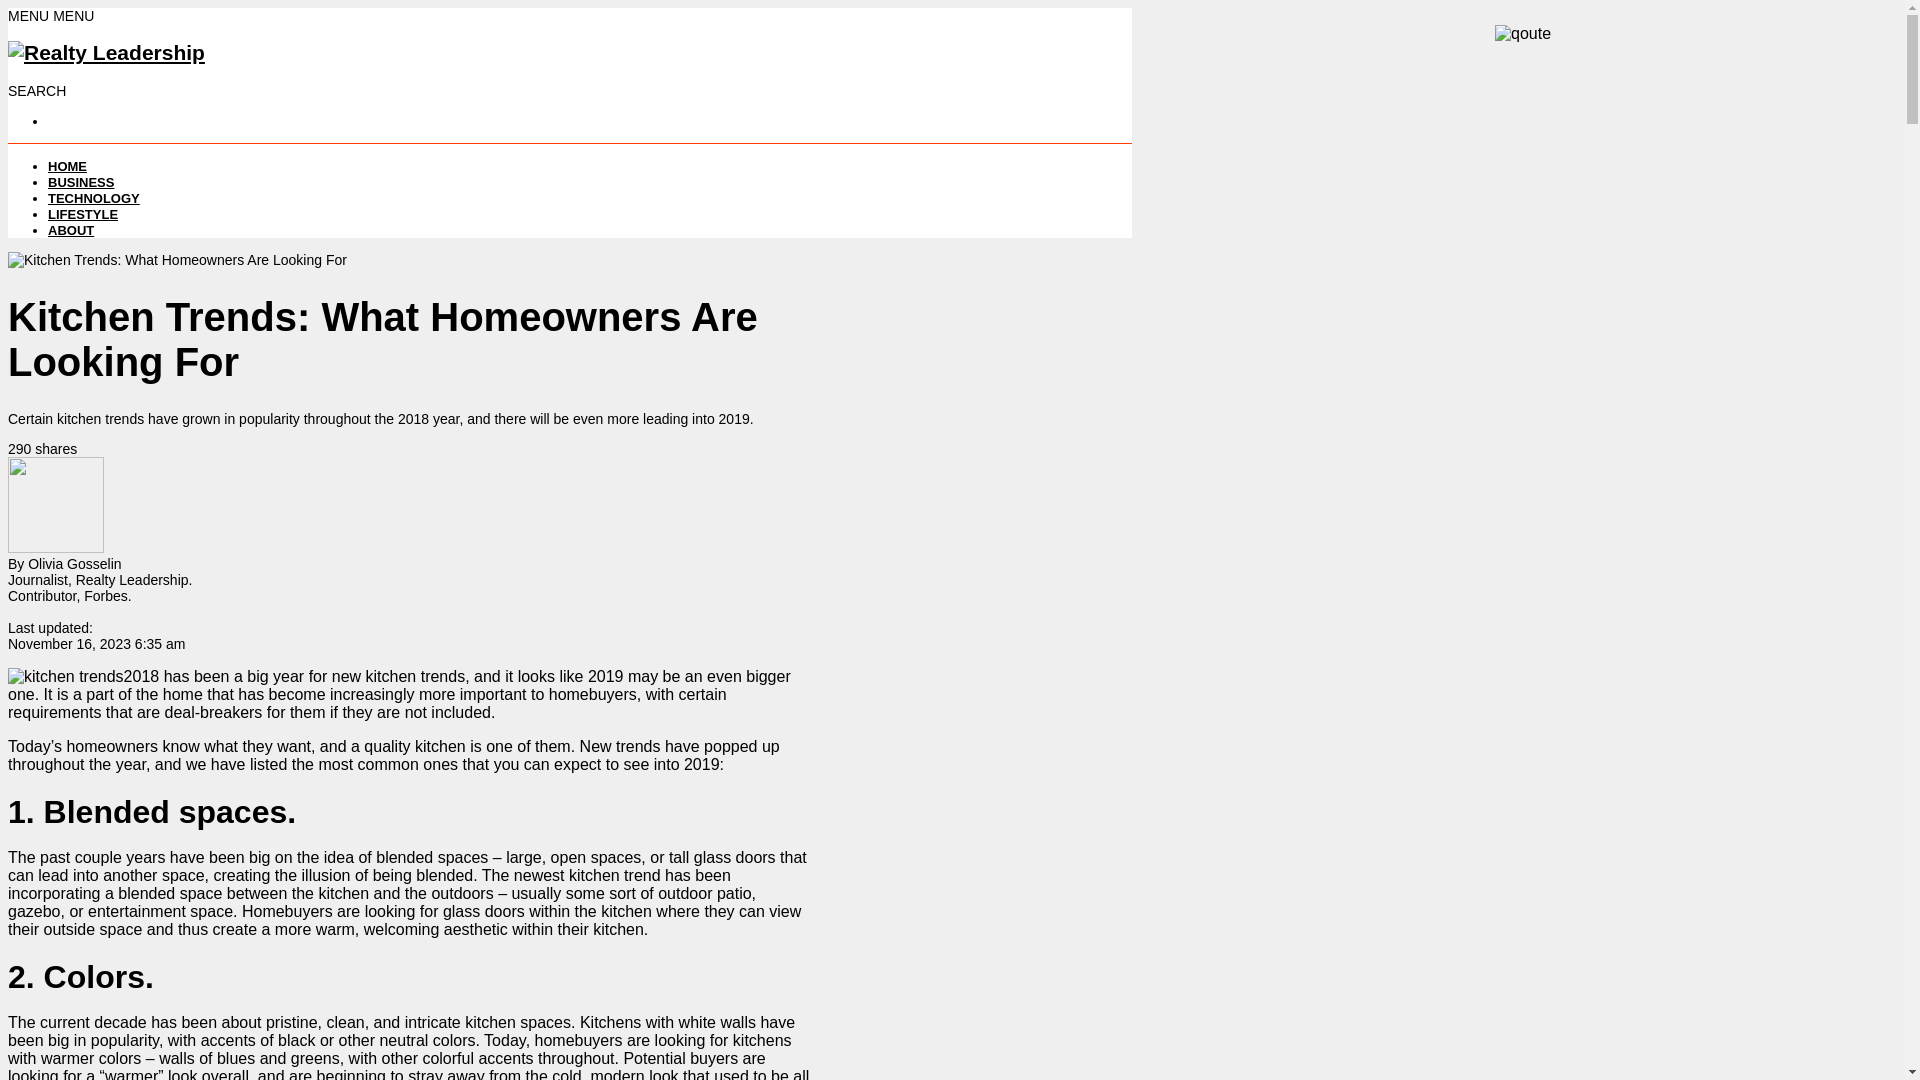 This screenshot has width=1920, height=1080. What do you see at coordinates (71, 230) in the screenshot?
I see `ABOUT` at bounding box center [71, 230].